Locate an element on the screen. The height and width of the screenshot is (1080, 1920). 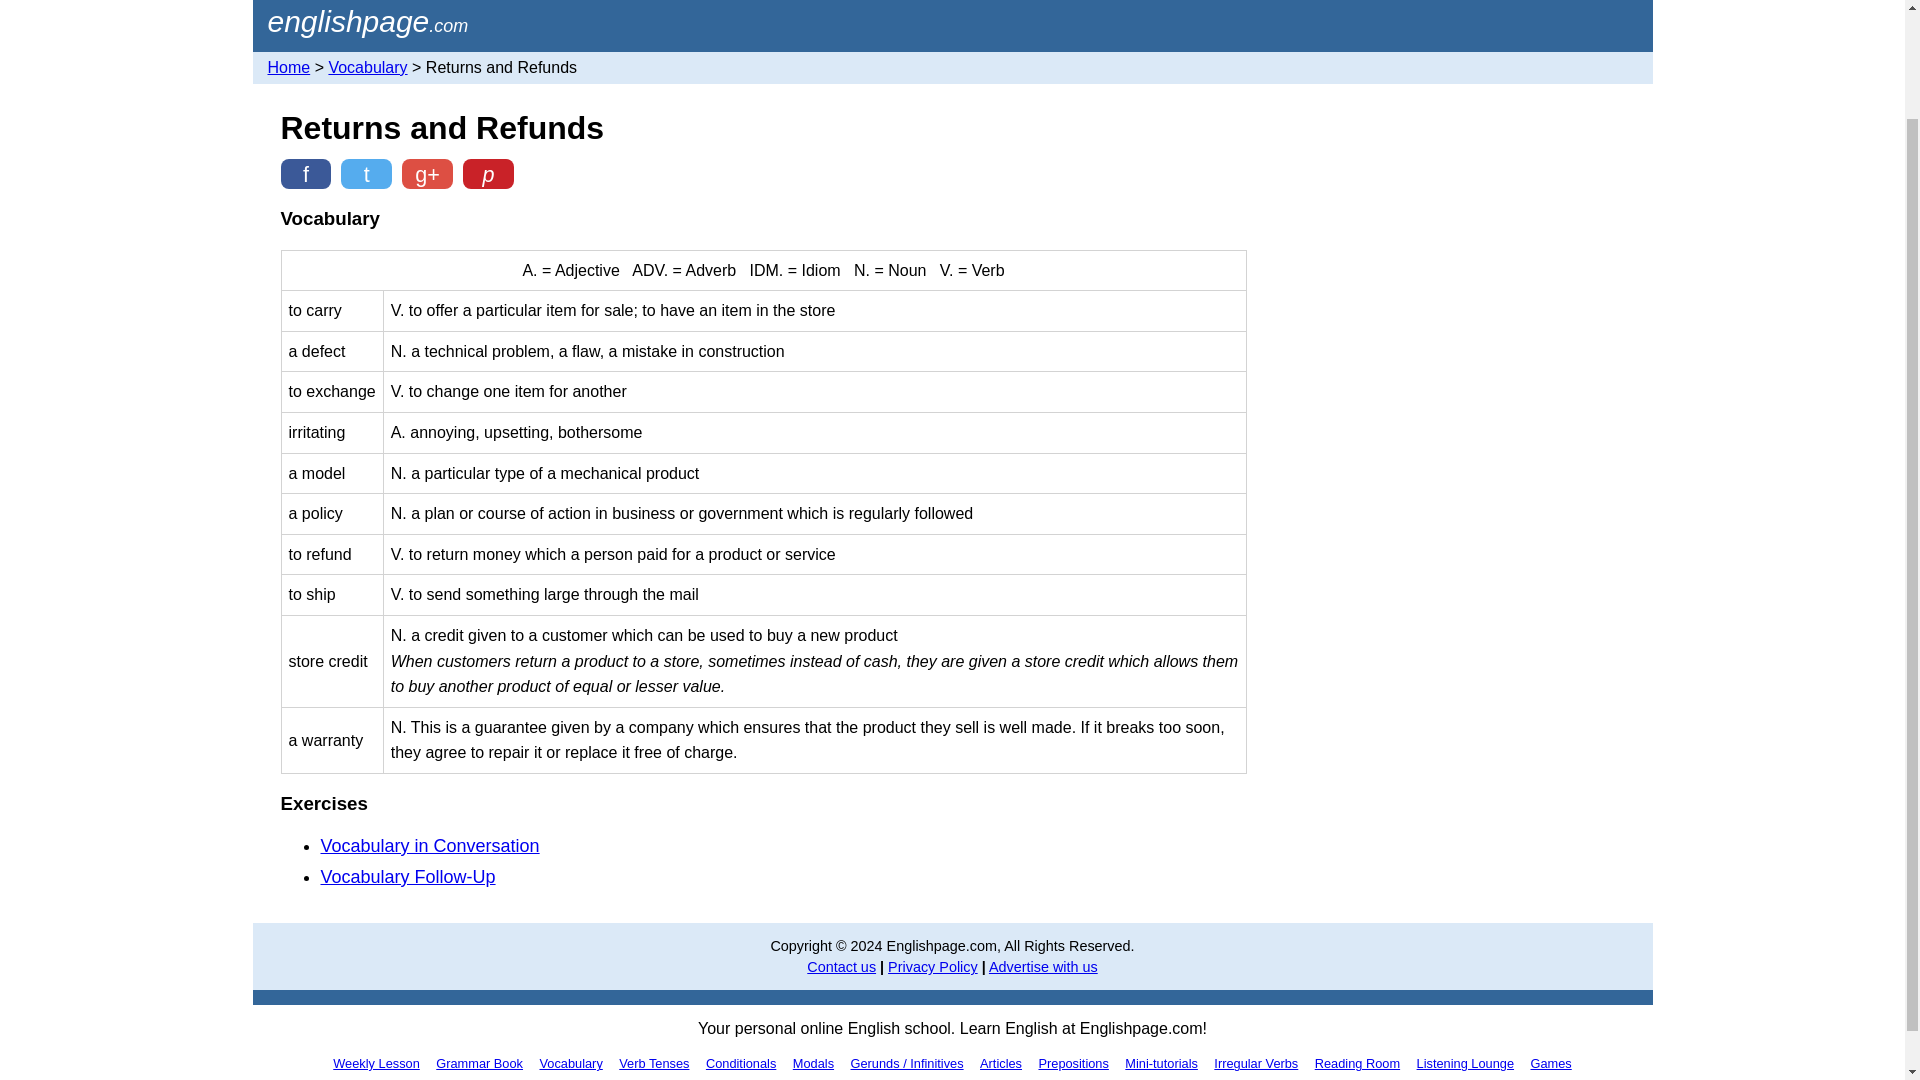
Home is located at coordinates (290, 67).